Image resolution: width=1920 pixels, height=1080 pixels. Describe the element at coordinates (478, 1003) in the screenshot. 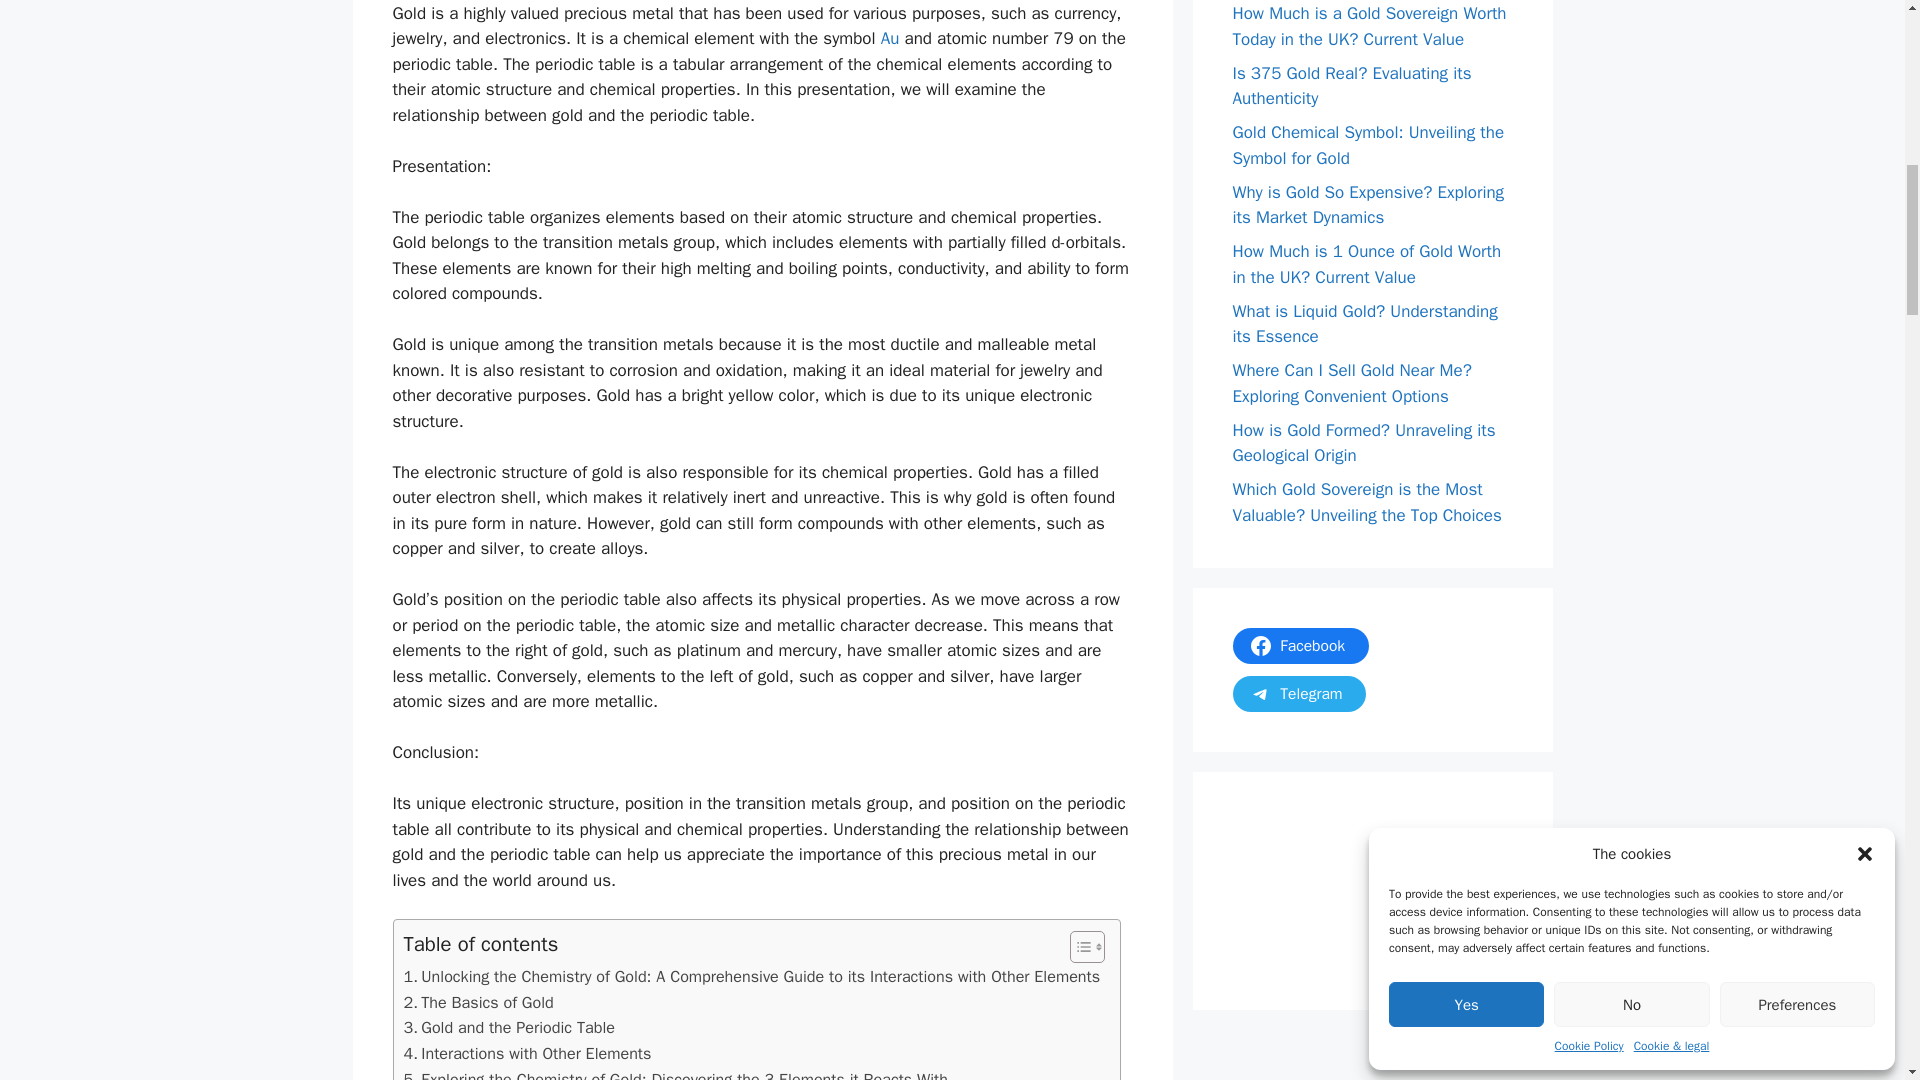

I see `The Basics of Gold` at that location.